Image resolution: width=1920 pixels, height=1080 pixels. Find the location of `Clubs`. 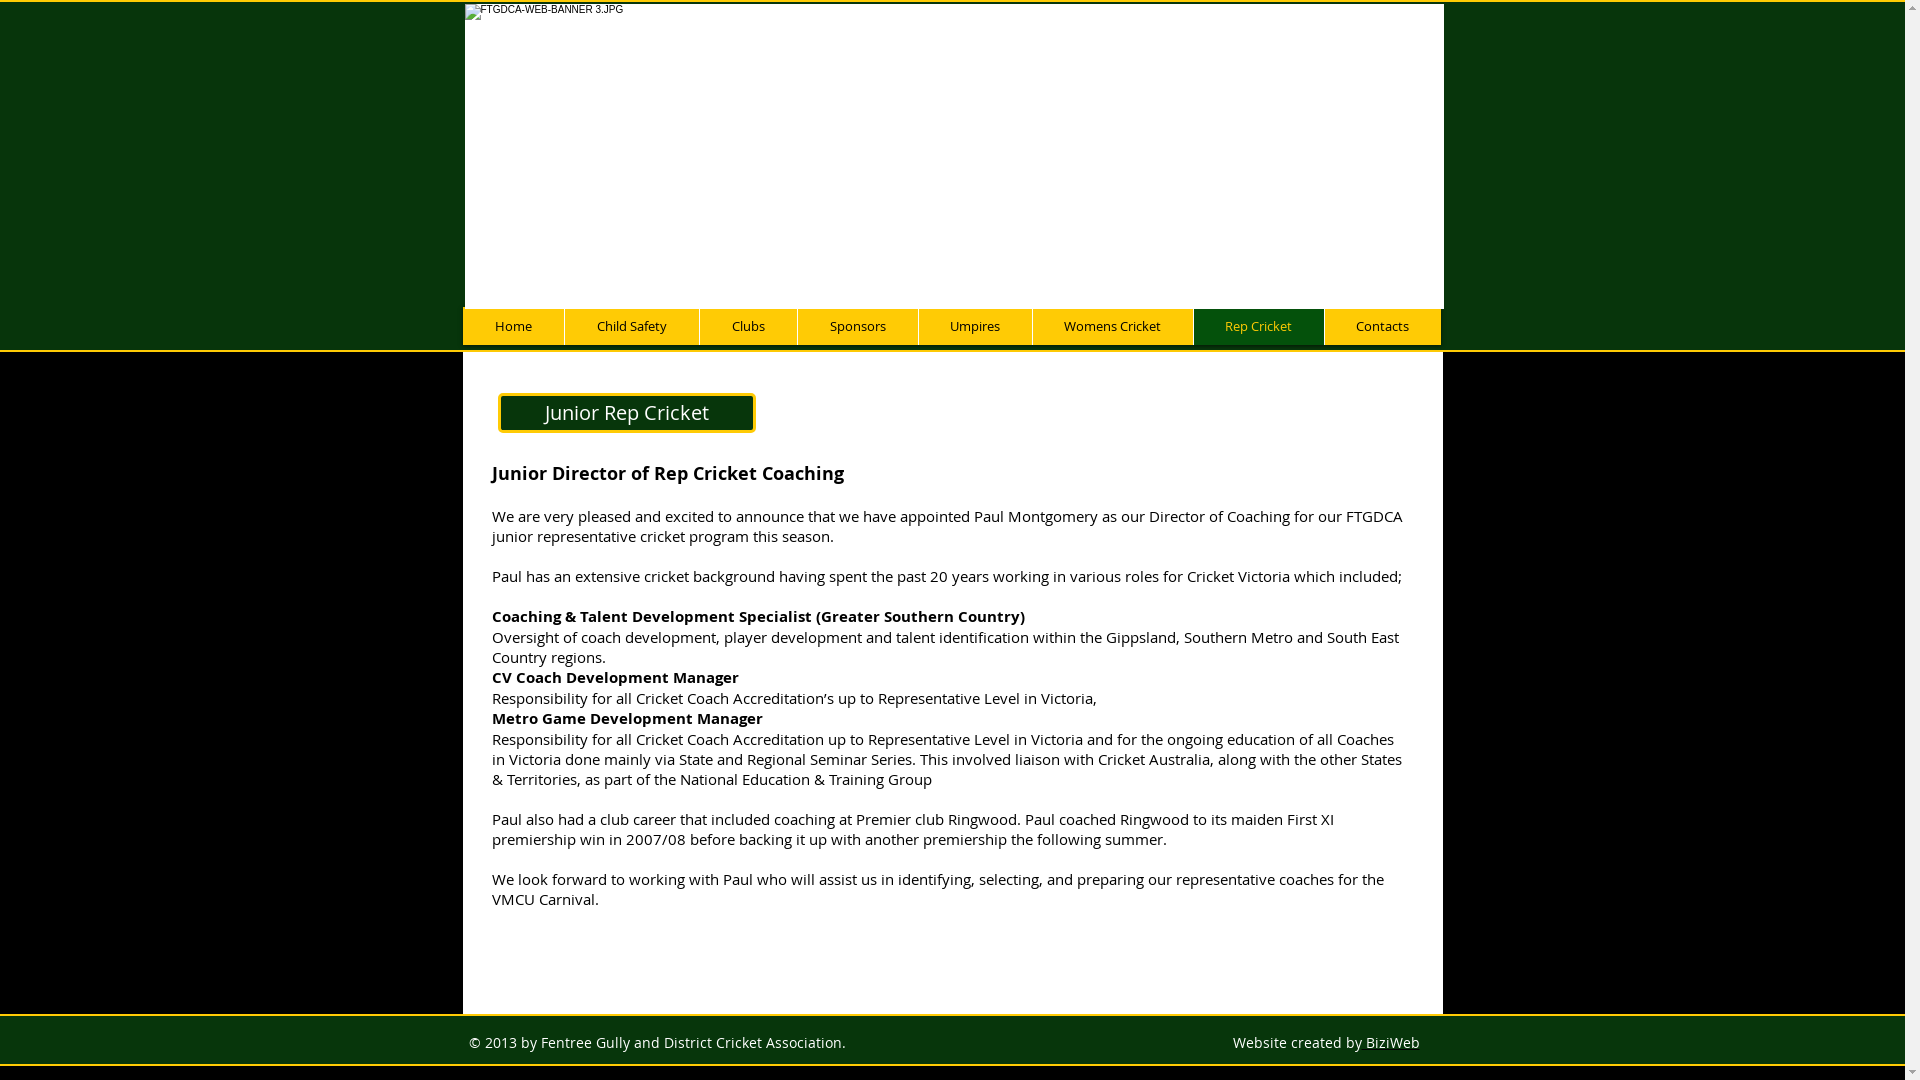

Clubs is located at coordinates (747, 326).